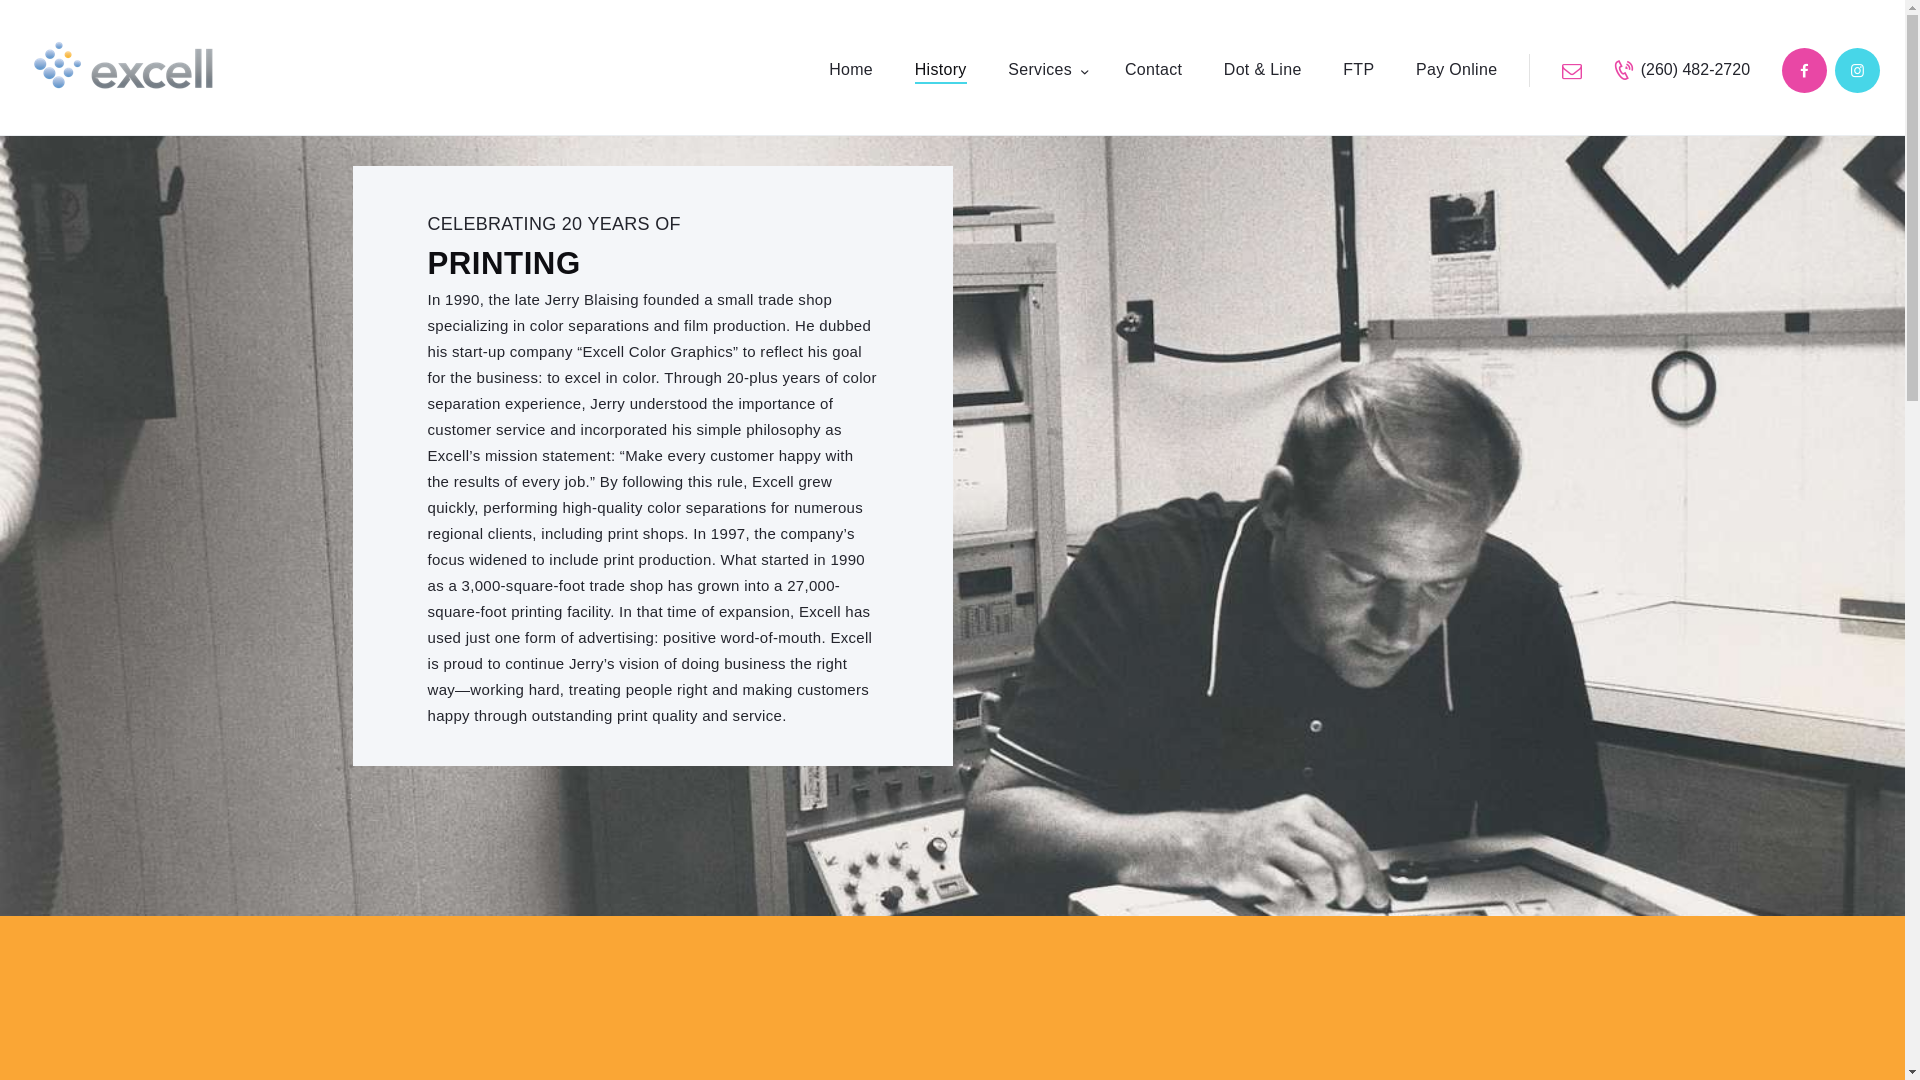  I want to click on Pay Online, so click(1456, 70).